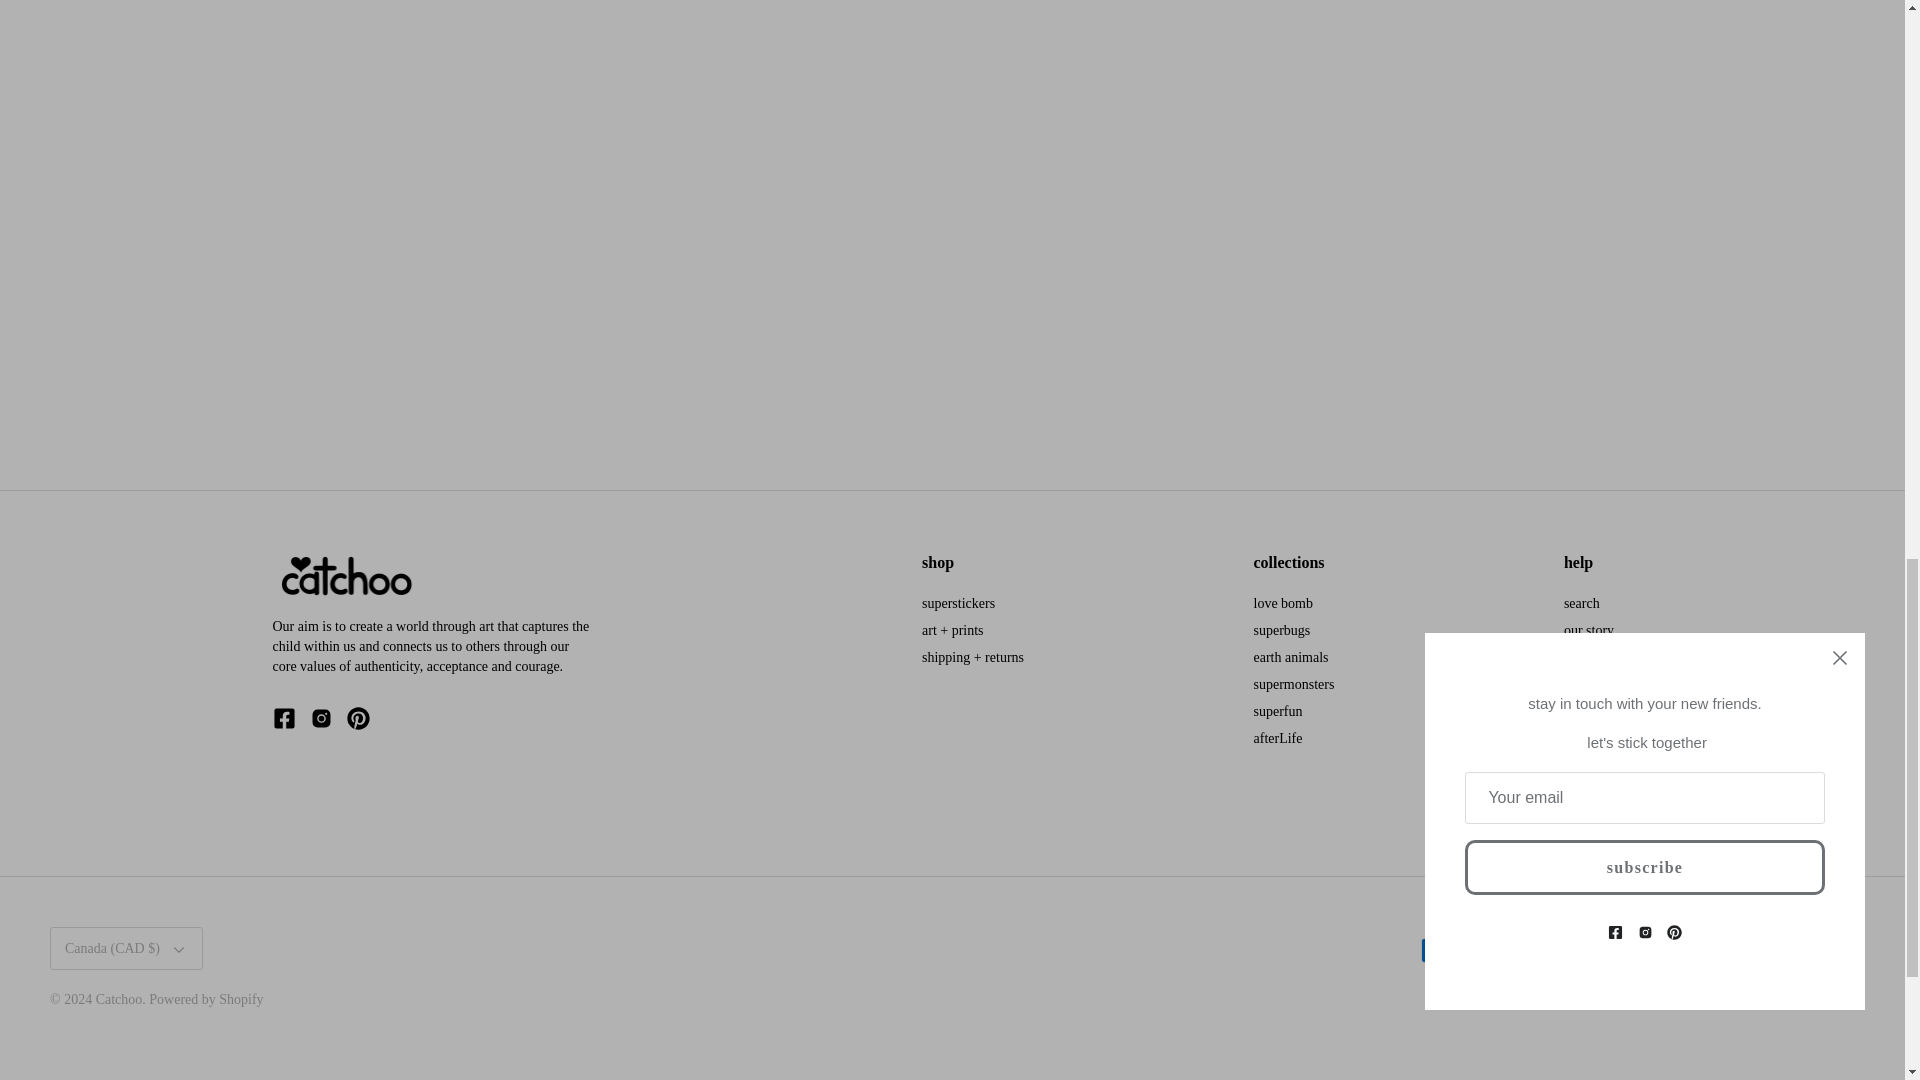 The image size is (1920, 1080). What do you see at coordinates (1734, 950) in the screenshot?
I see `PayPal` at bounding box center [1734, 950].